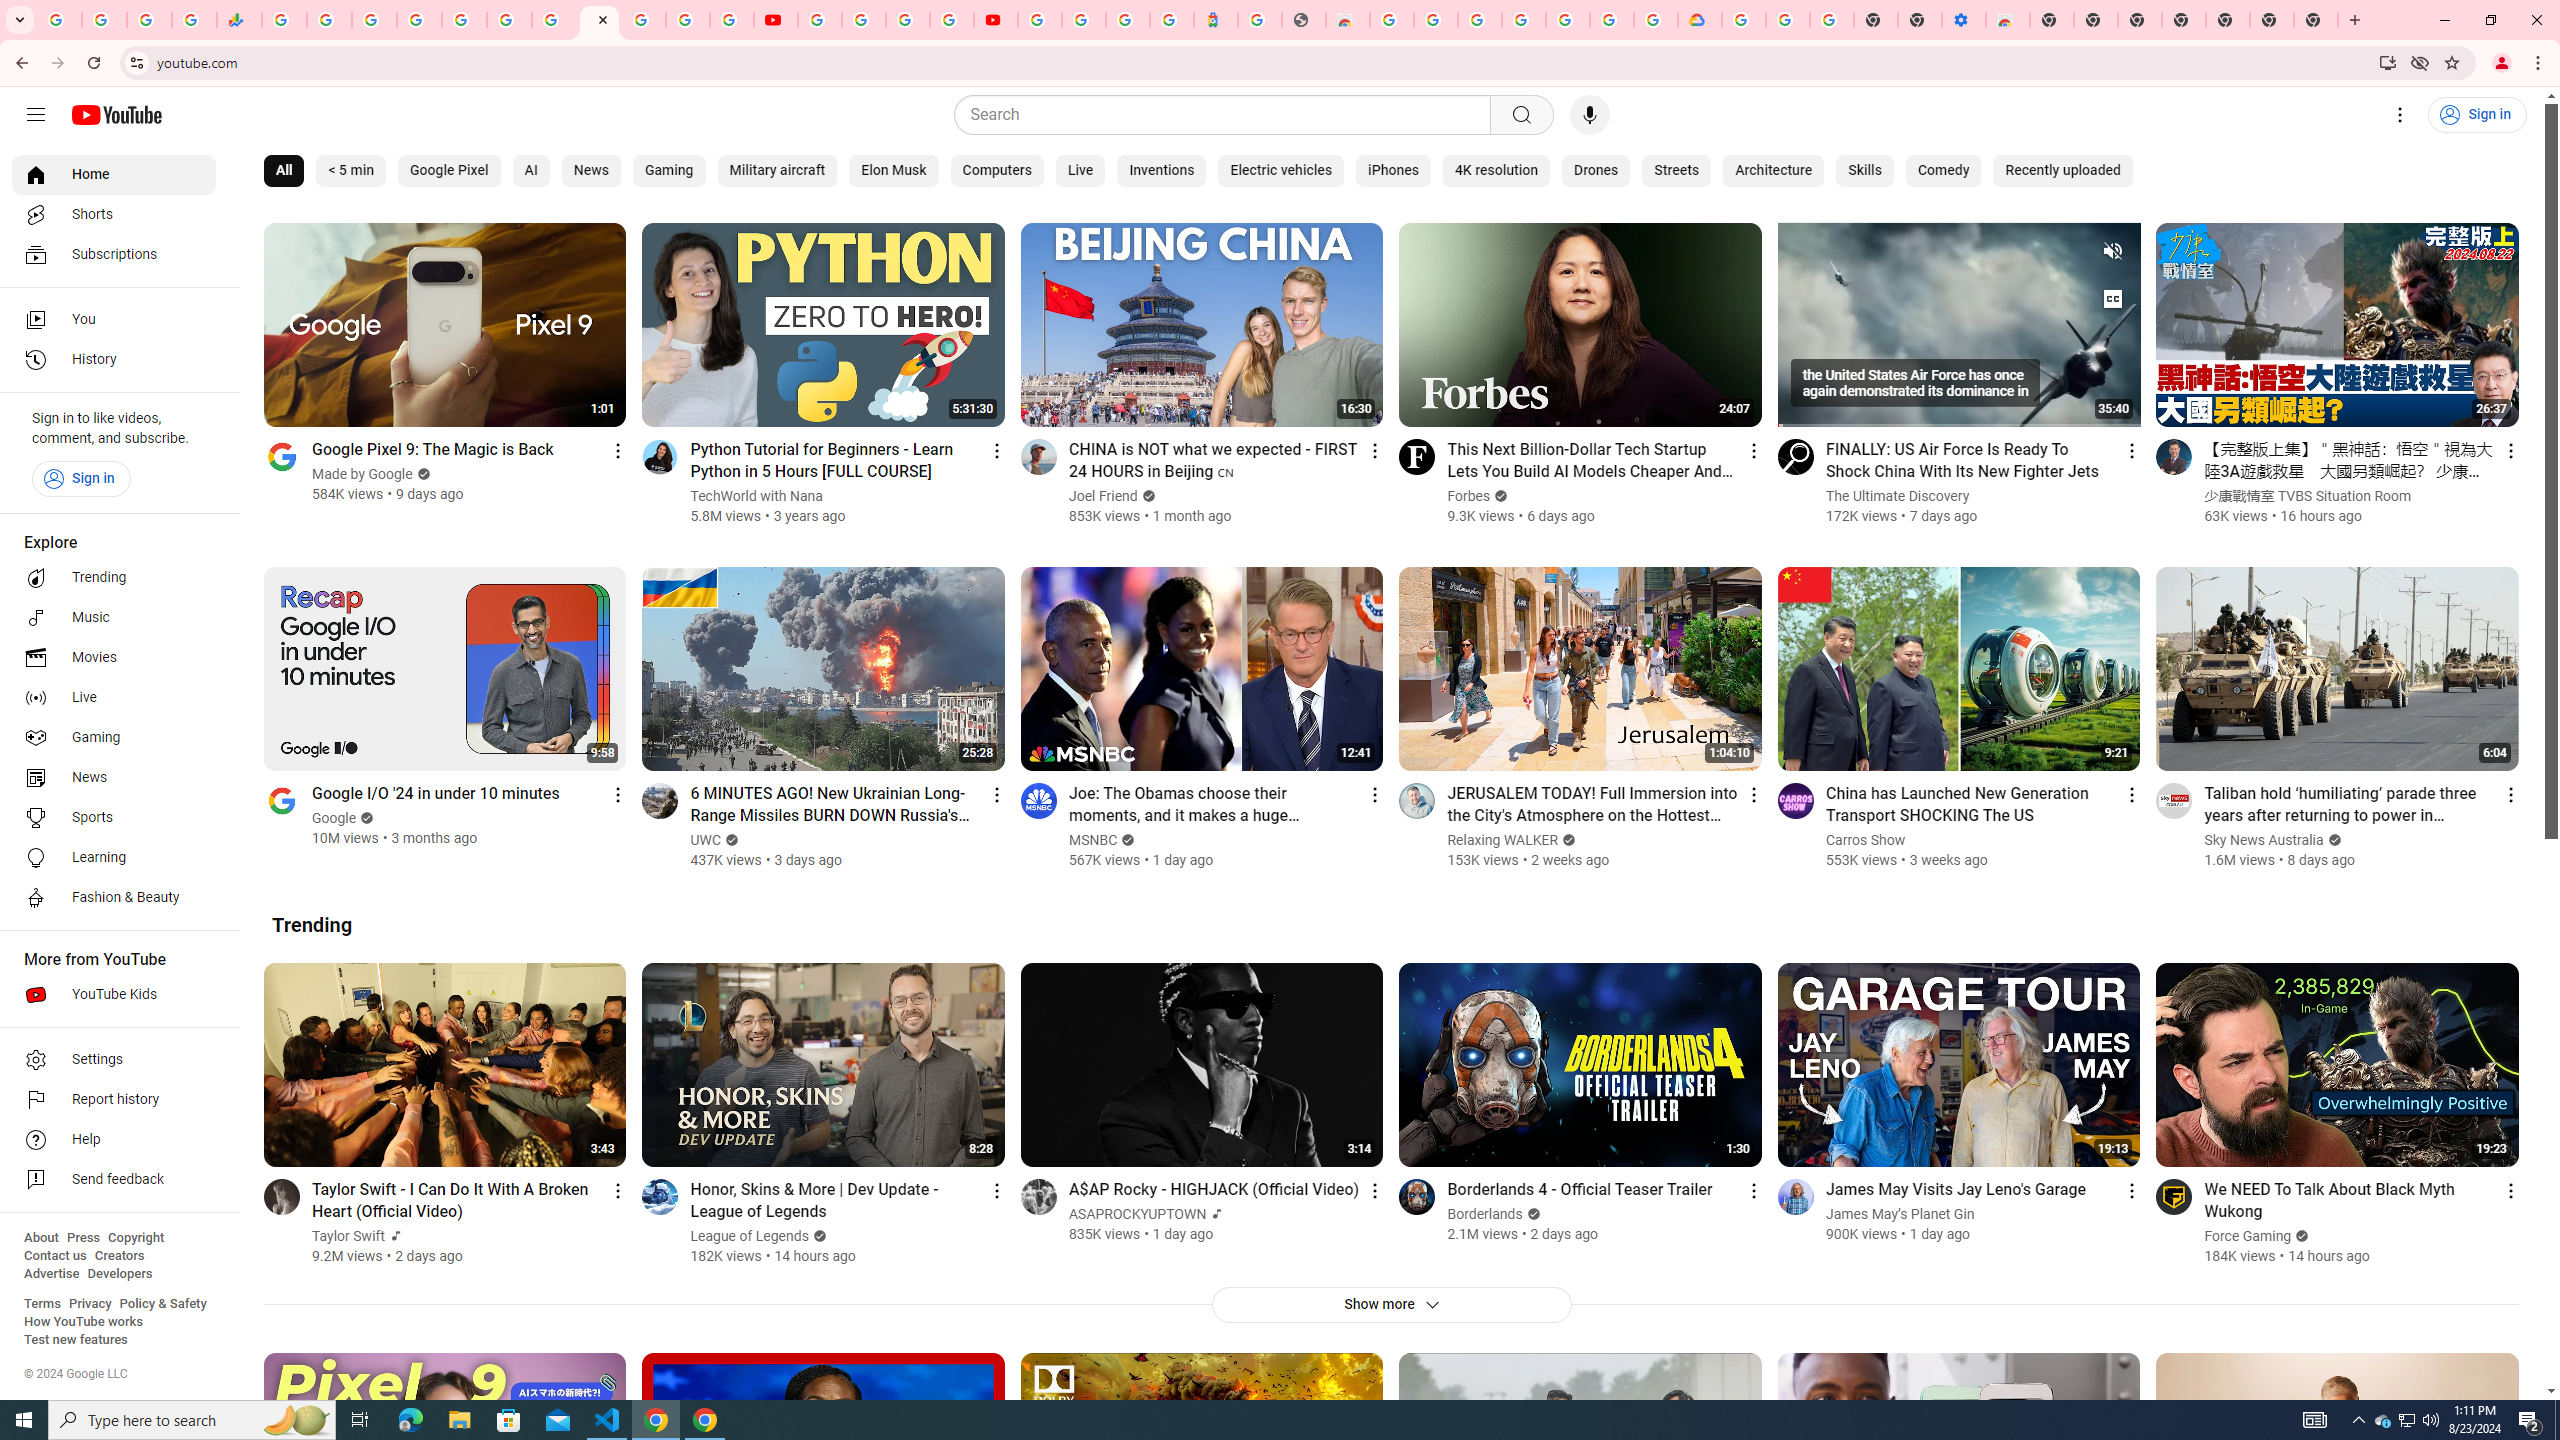  Describe the element at coordinates (1496, 171) in the screenshot. I see `4K resolution` at that location.